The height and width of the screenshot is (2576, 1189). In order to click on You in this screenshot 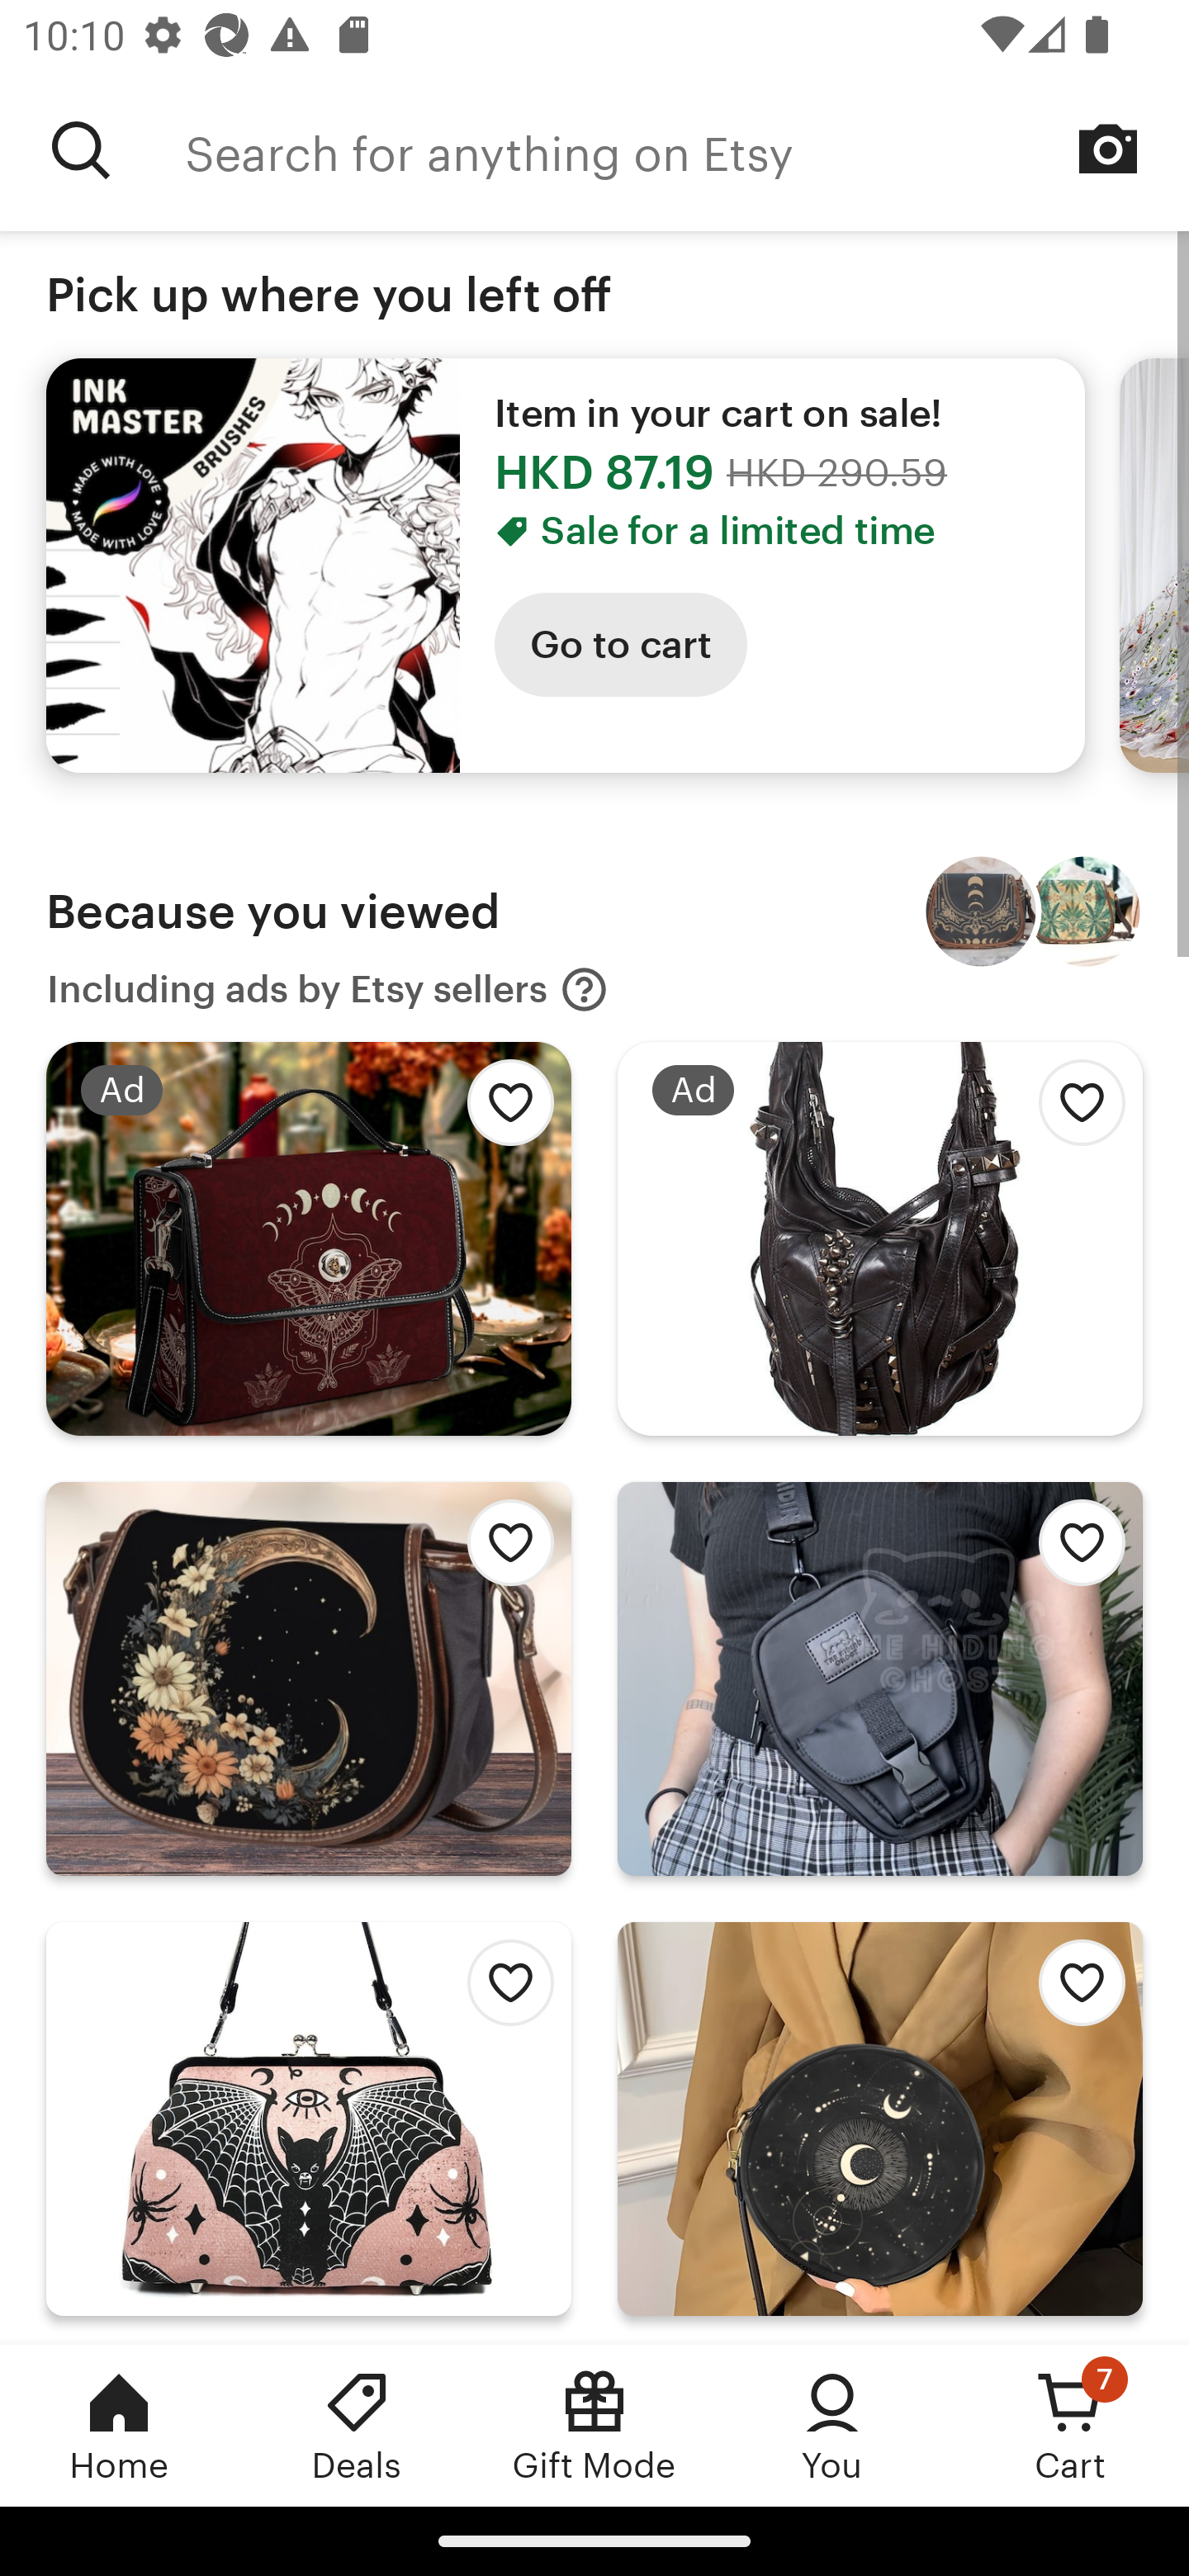, I will do `click(832, 2425)`.